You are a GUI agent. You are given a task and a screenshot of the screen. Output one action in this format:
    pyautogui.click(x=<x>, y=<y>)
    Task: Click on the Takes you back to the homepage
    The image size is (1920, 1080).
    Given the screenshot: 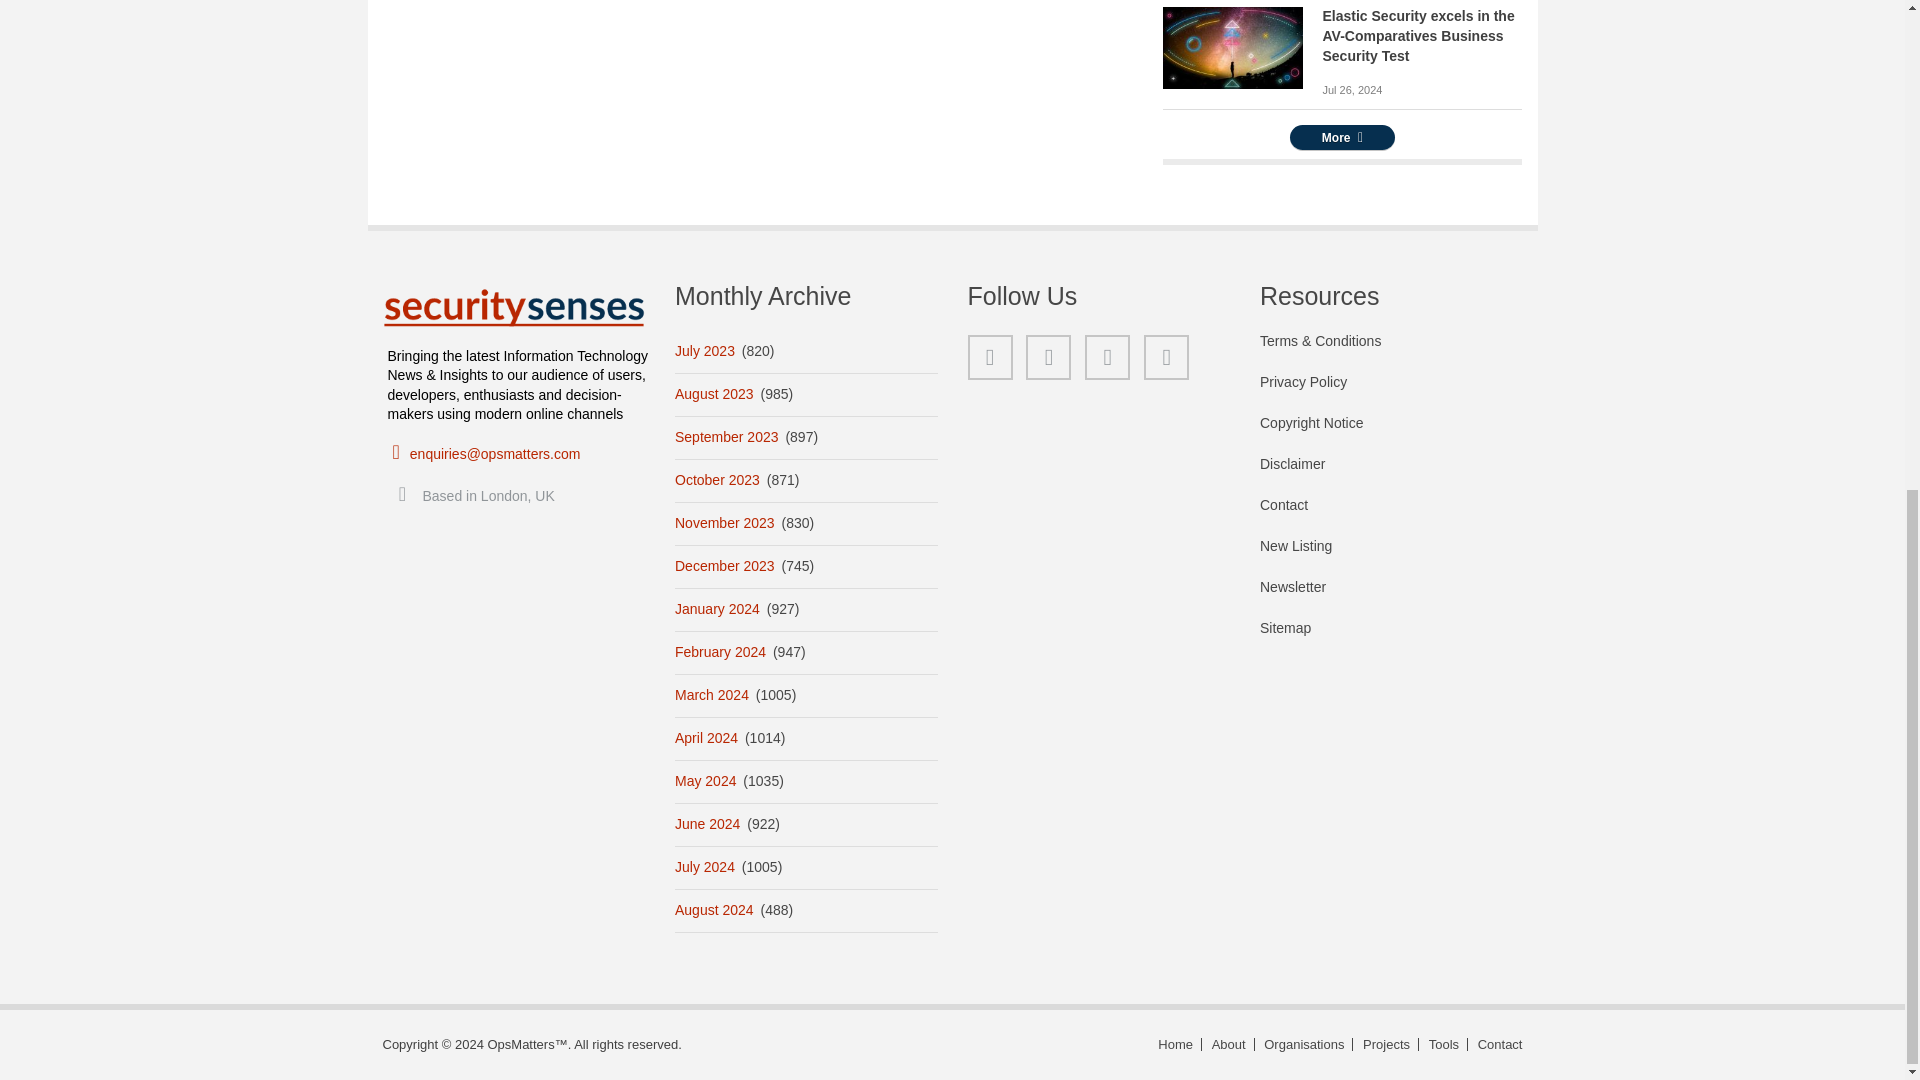 What is the action you would take?
    pyautogui.click(x=1176, y=1044)
    